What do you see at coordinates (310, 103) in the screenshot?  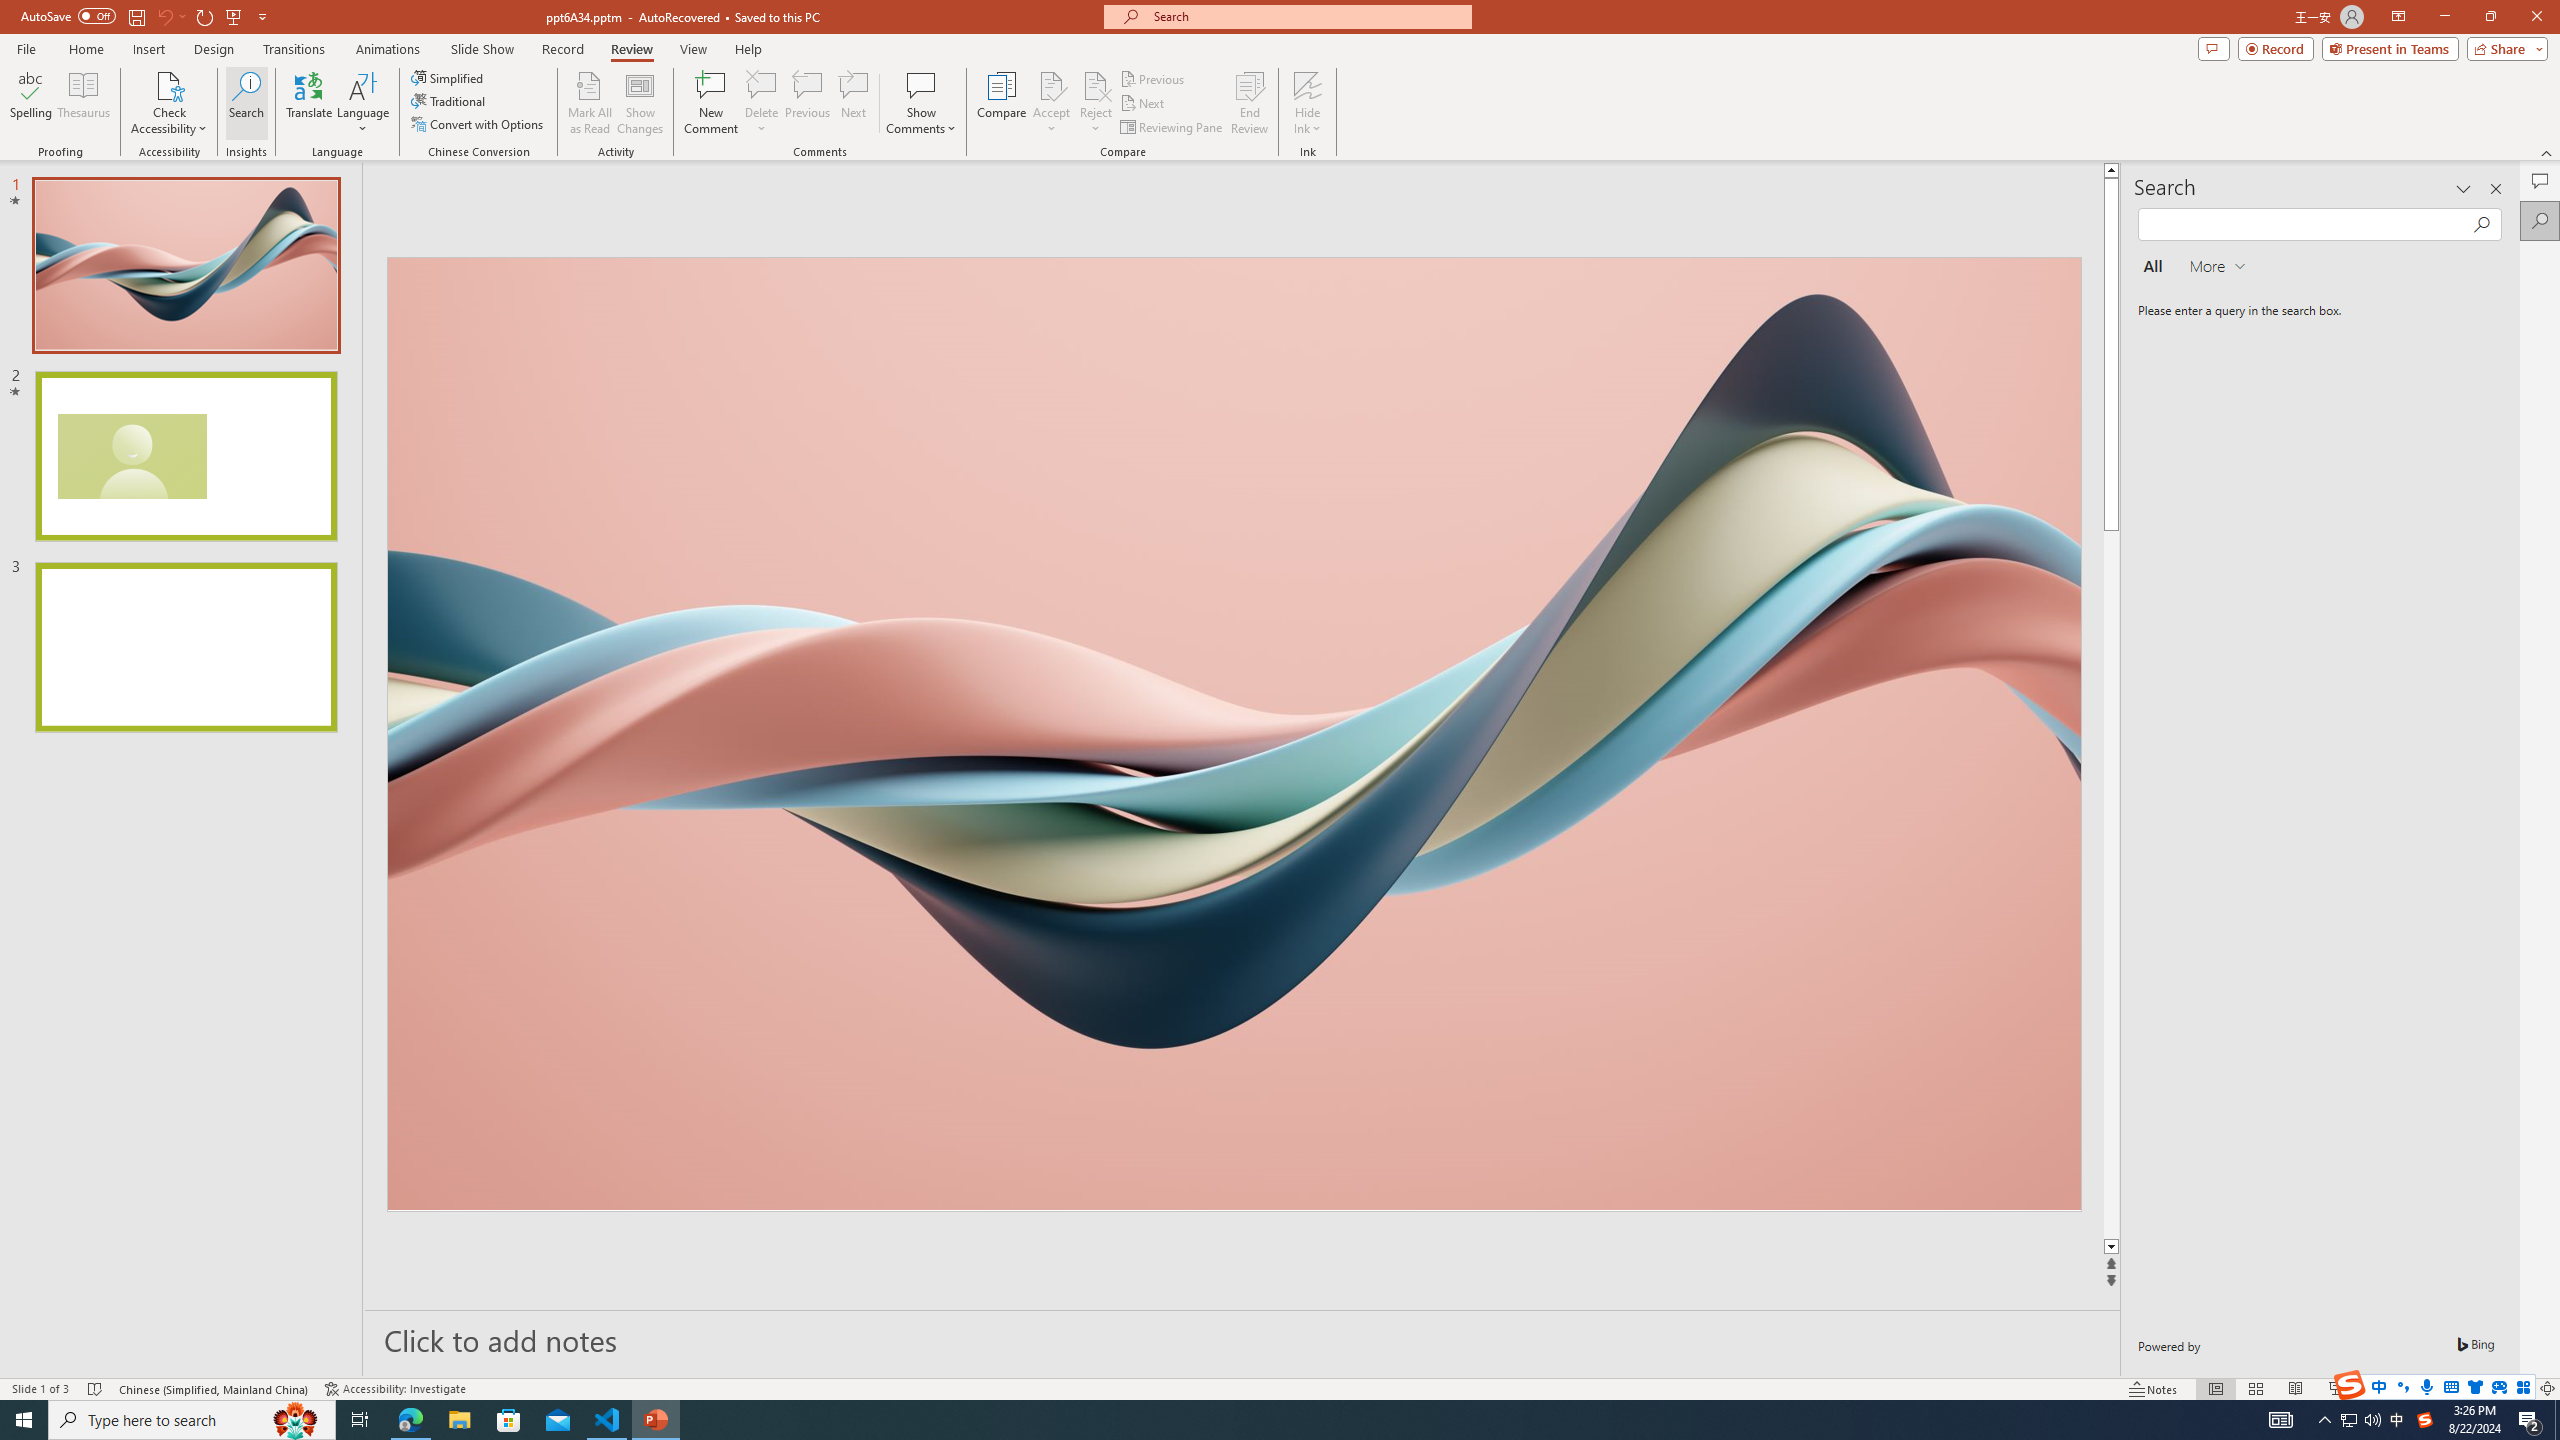 I see `Translate` at bounding box center [310, 103].